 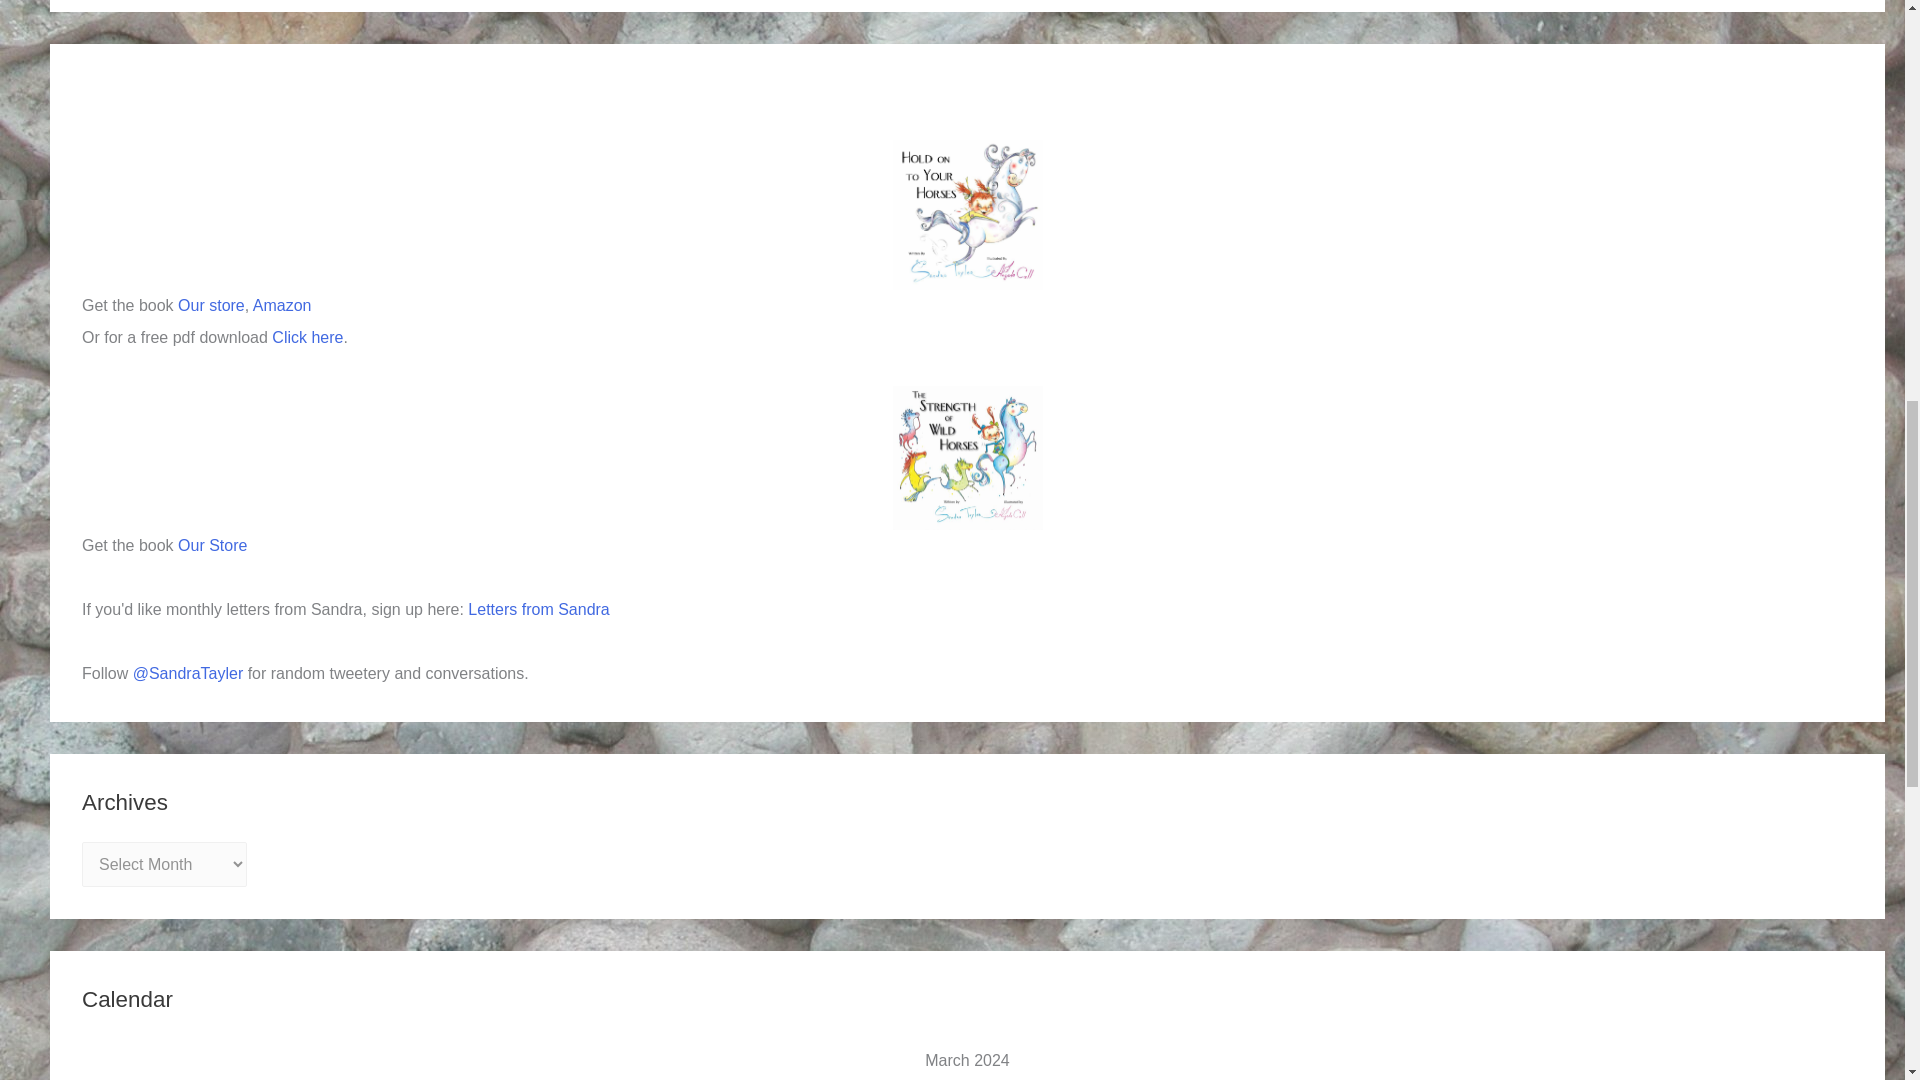 I want to click on Letters from Sandra, so click(x=538, y=608).